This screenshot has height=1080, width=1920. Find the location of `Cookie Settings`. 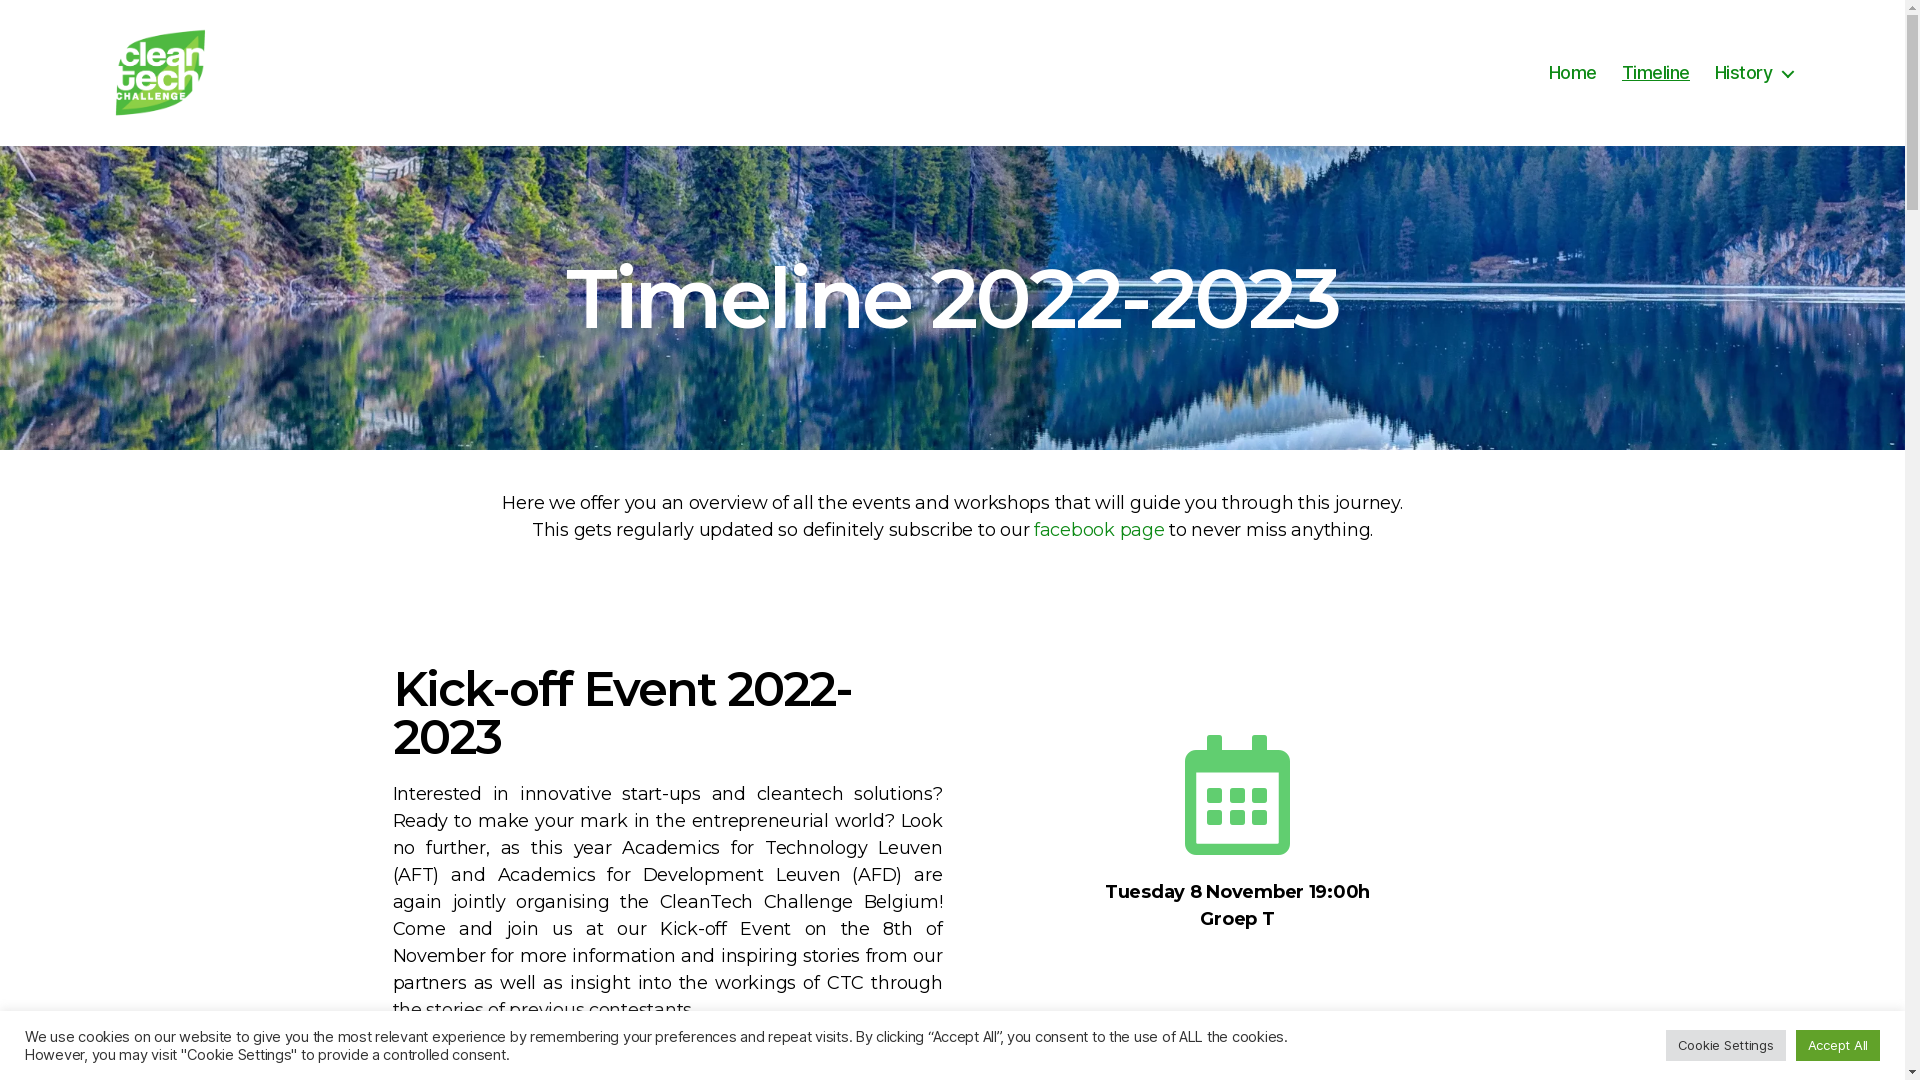

Cookie Settings is located at coordinates (1726, 1046).